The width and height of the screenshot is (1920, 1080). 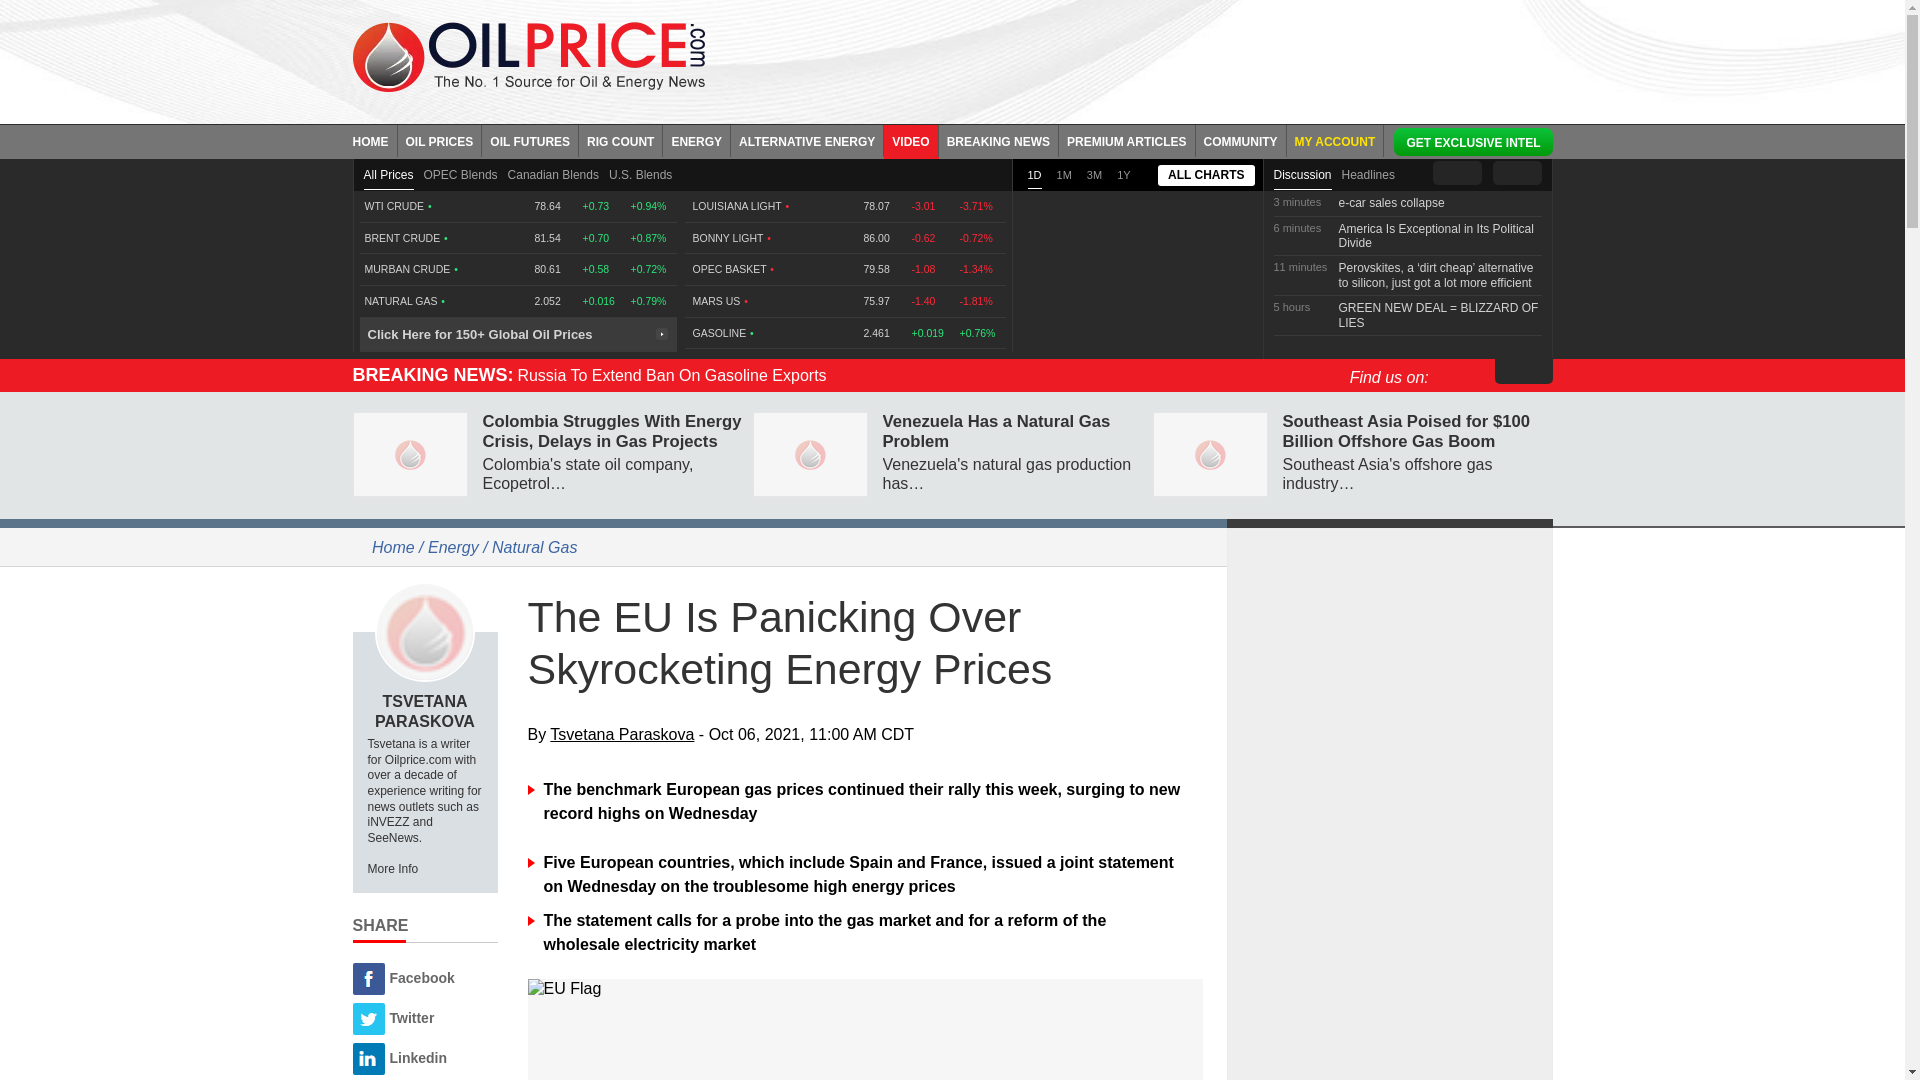 What do you see at coordinates (440, 140) in the screenshot?
I see `OIL PRICES` at bounding box center [440, 140].